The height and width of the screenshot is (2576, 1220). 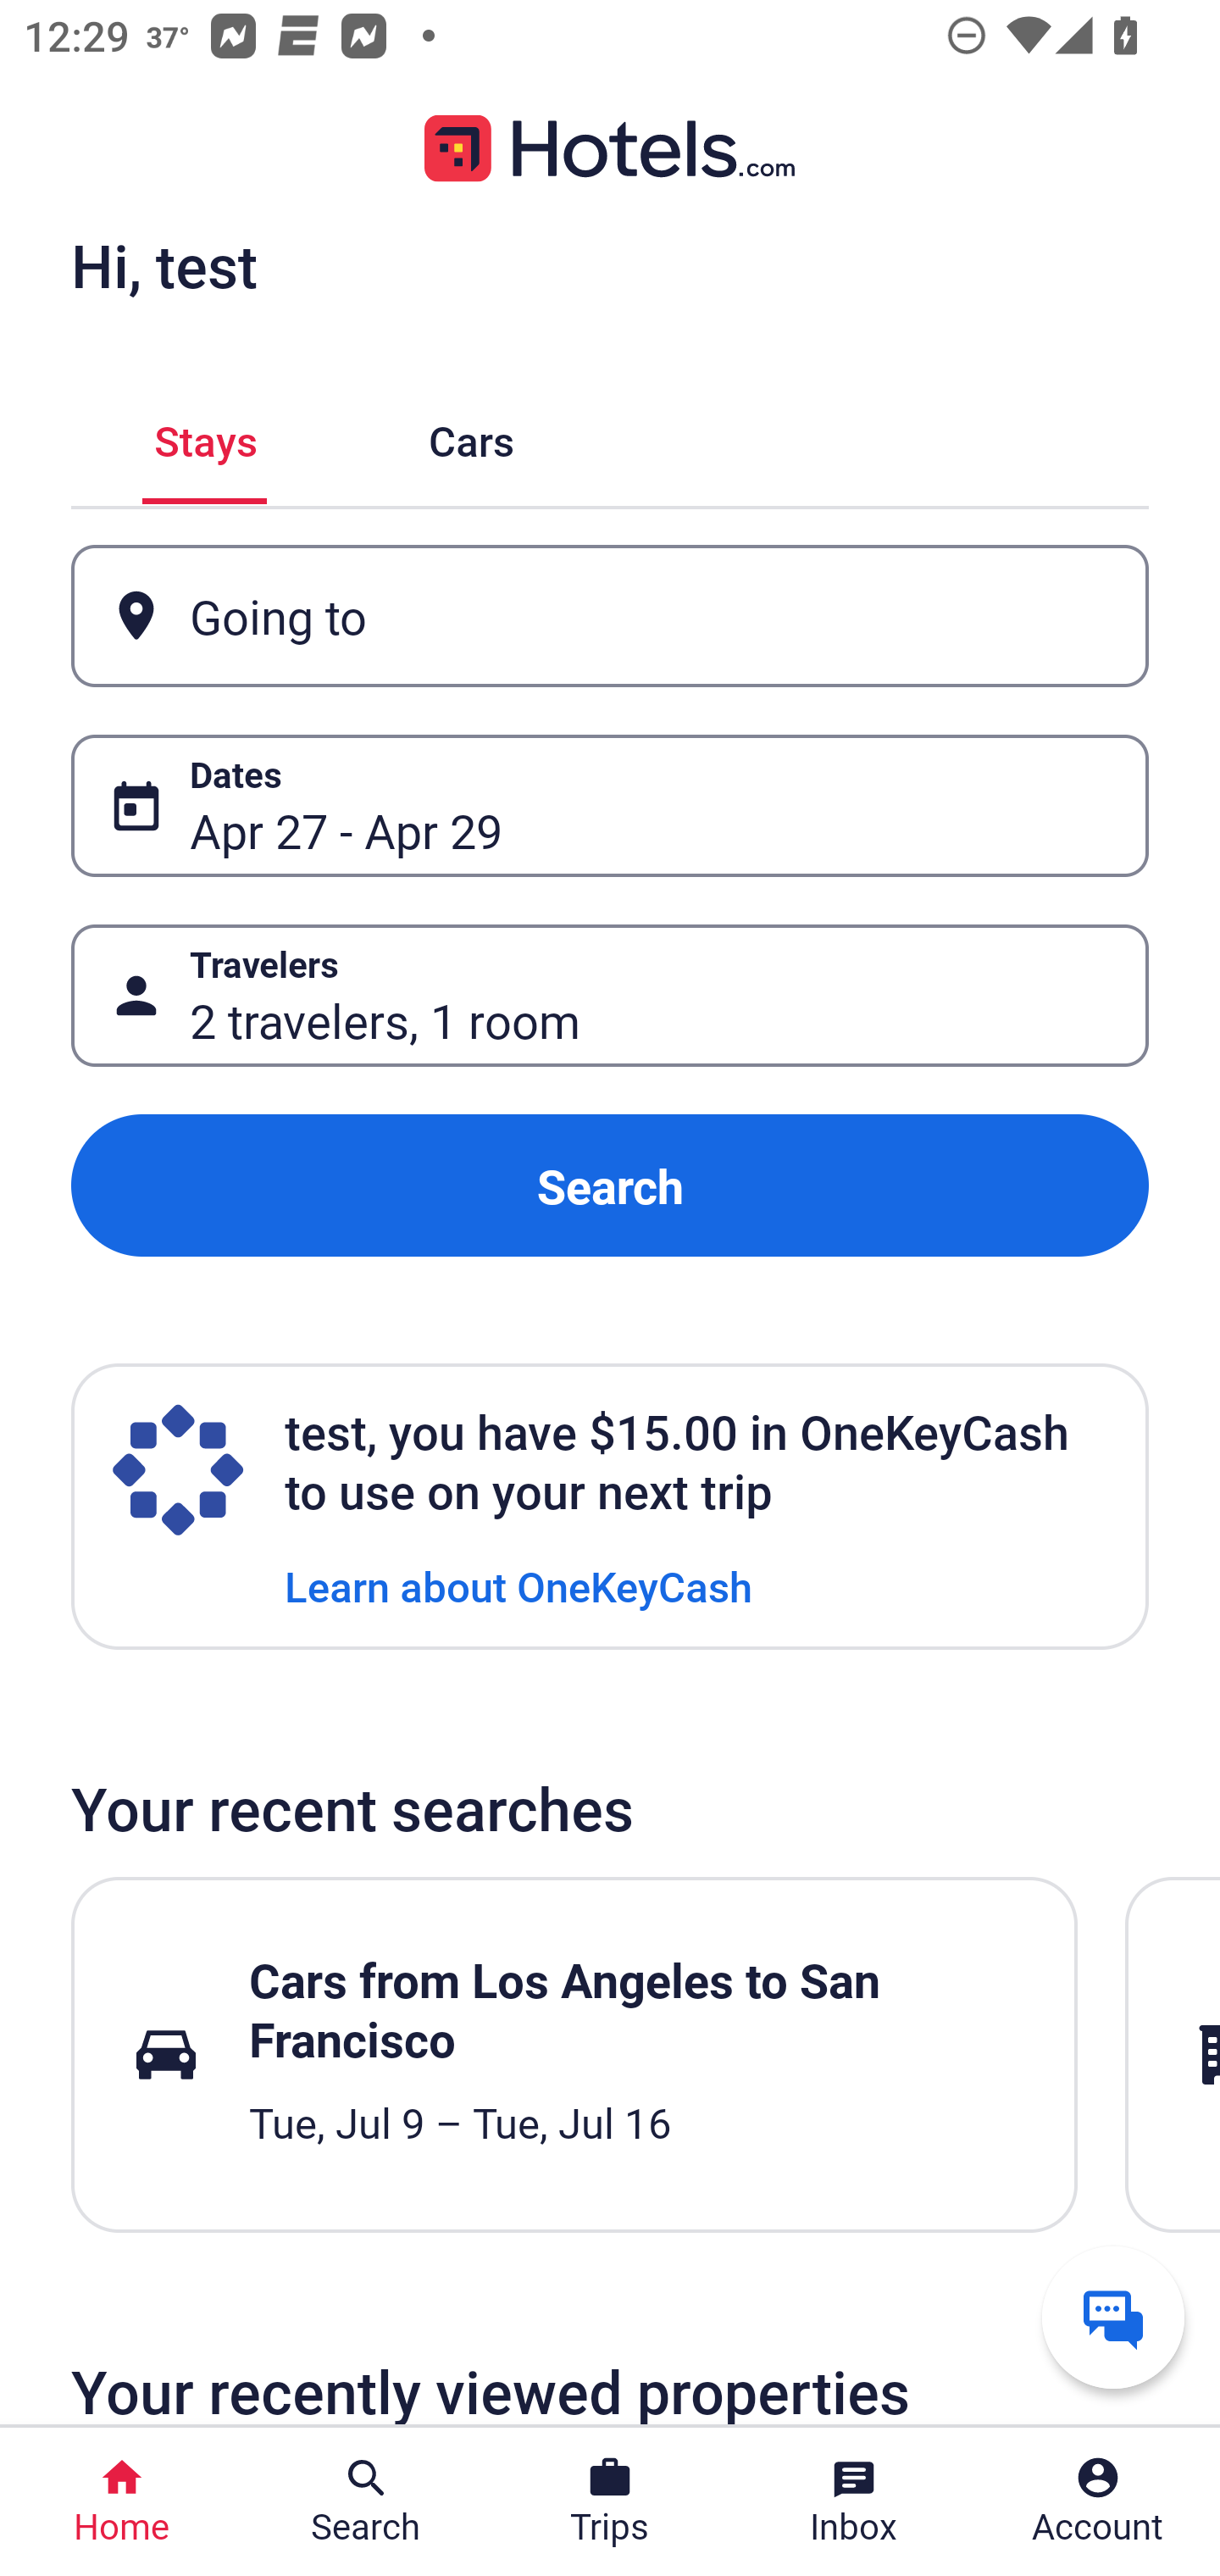 I want to click on Search, so click(x=610, y=1186).